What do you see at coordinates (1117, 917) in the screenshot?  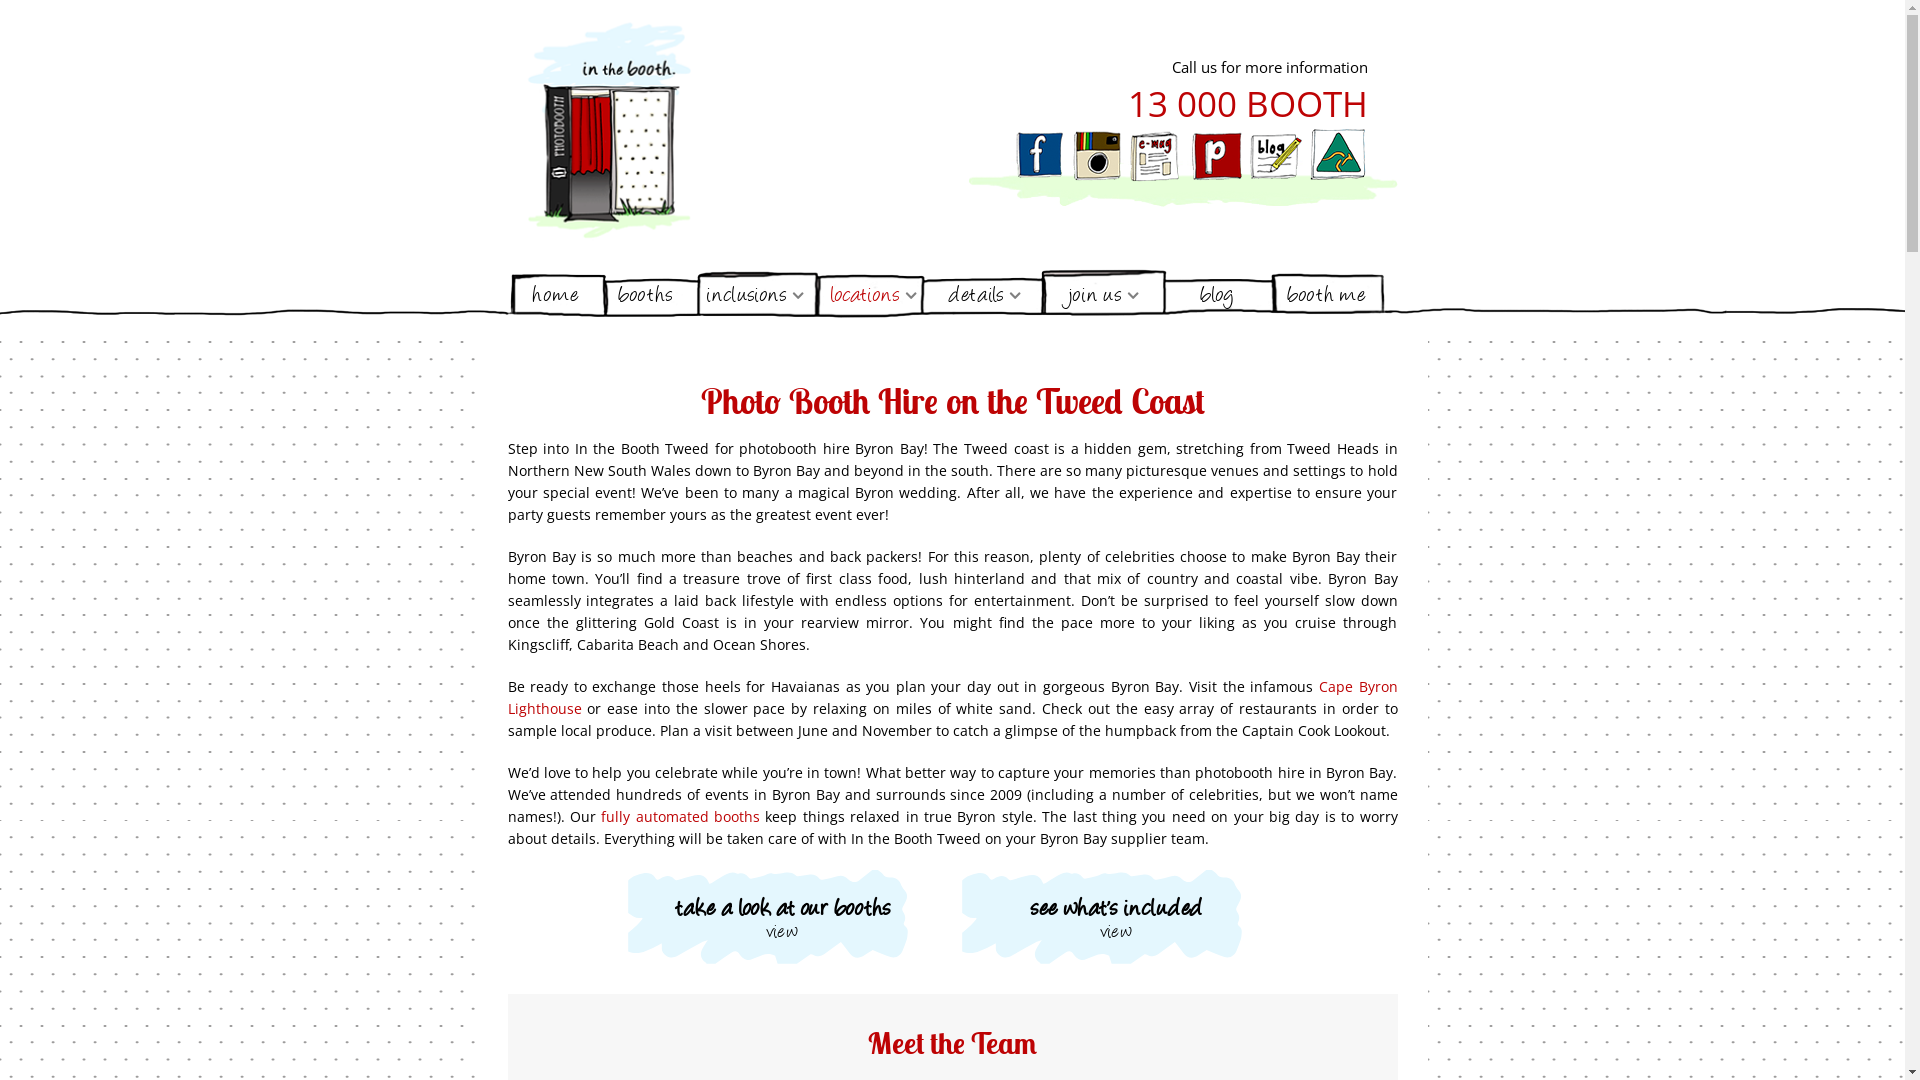 I see `see what's included
view` at bounding box center [1117, 917].